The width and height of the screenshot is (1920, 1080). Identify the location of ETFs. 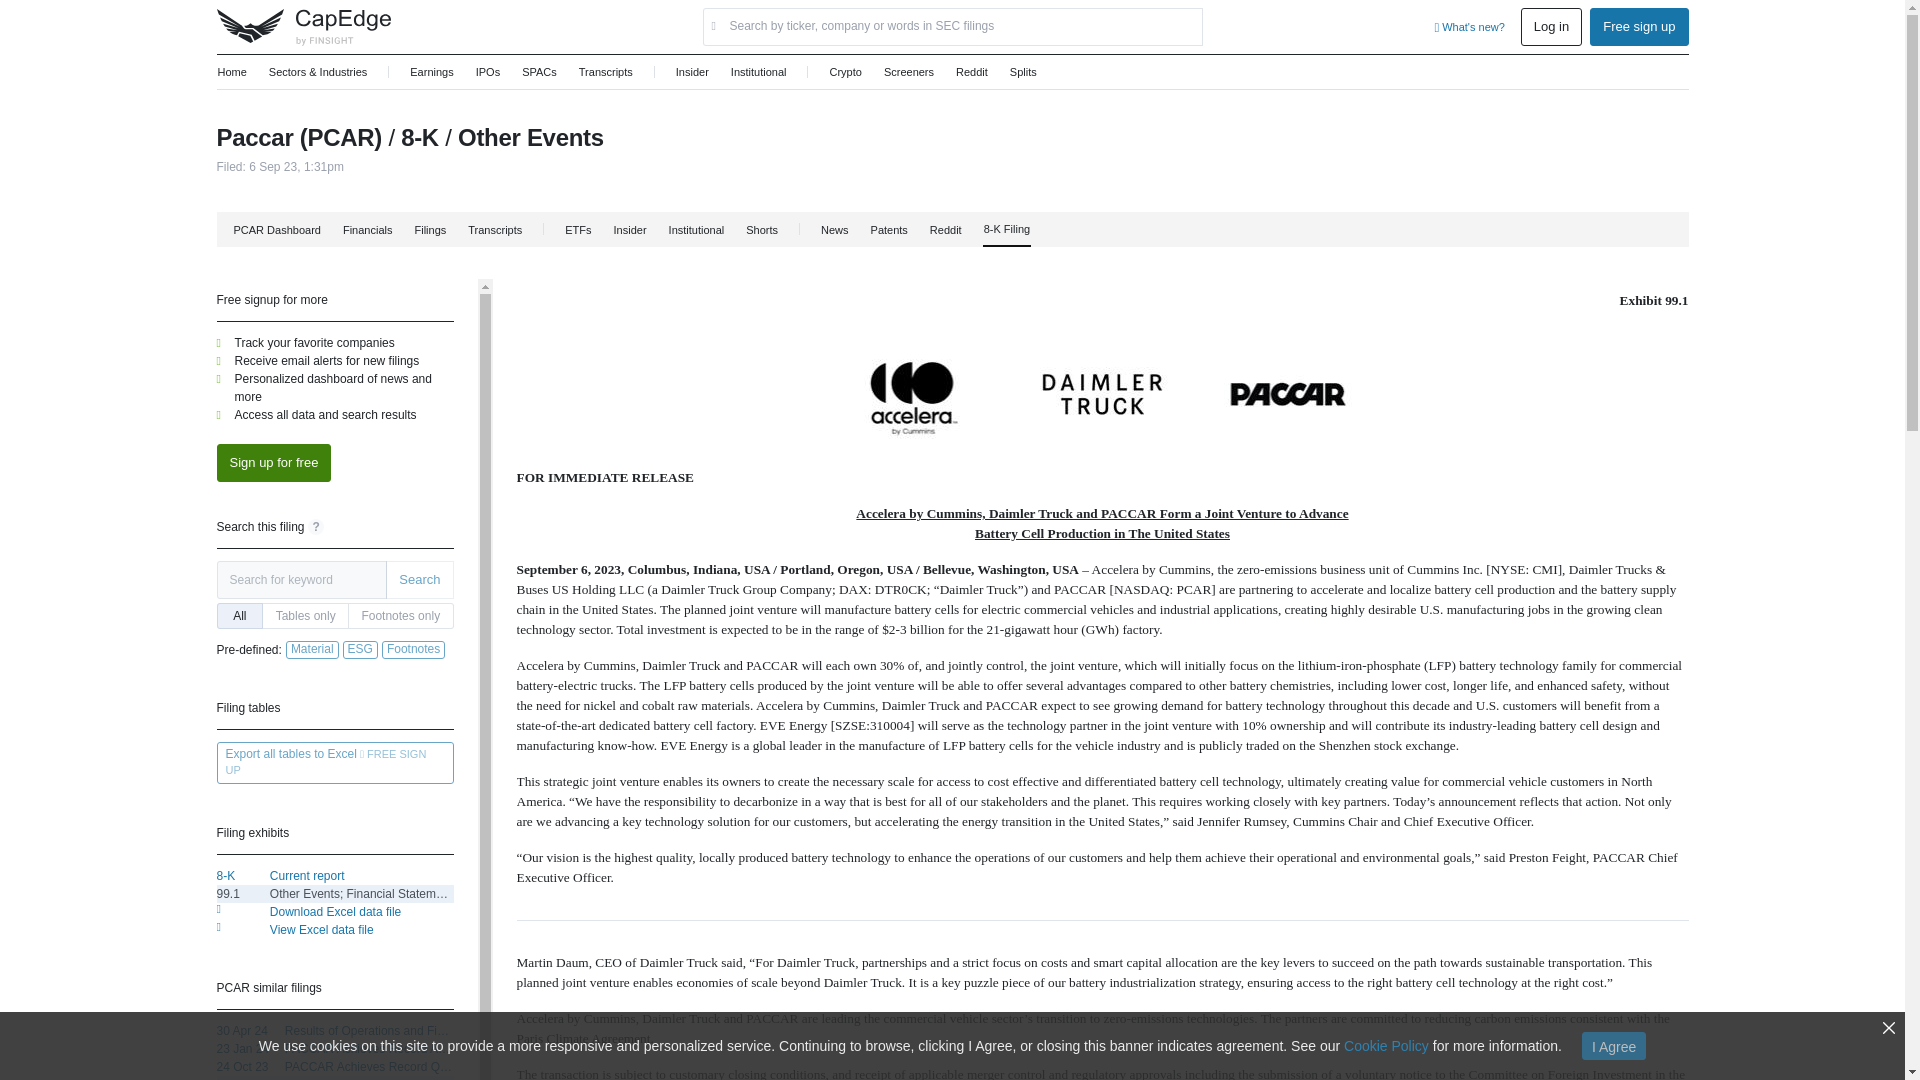
(578, 229).